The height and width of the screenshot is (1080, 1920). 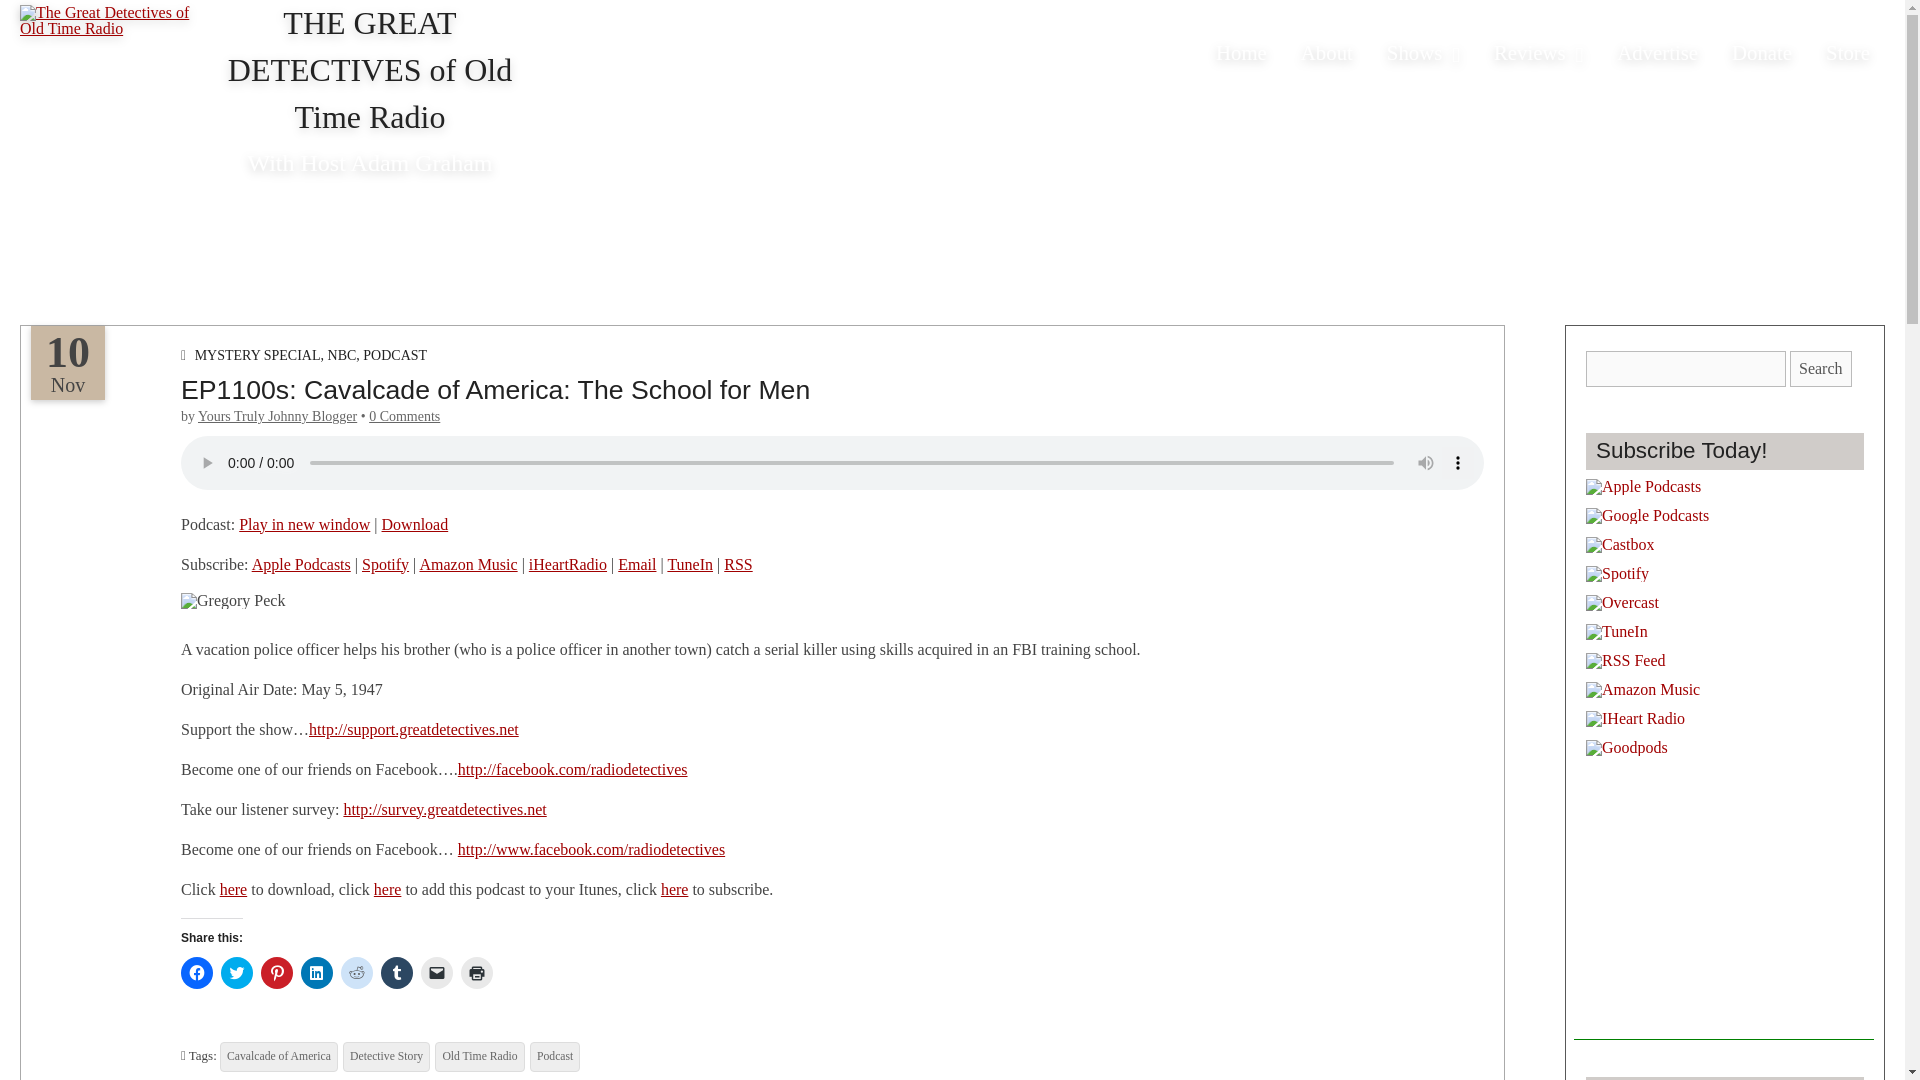 What do you see at coordinates (467, 564) in the screenshot?
I see `Subscribe on Amazon Music` at bounding box center [467, 564].